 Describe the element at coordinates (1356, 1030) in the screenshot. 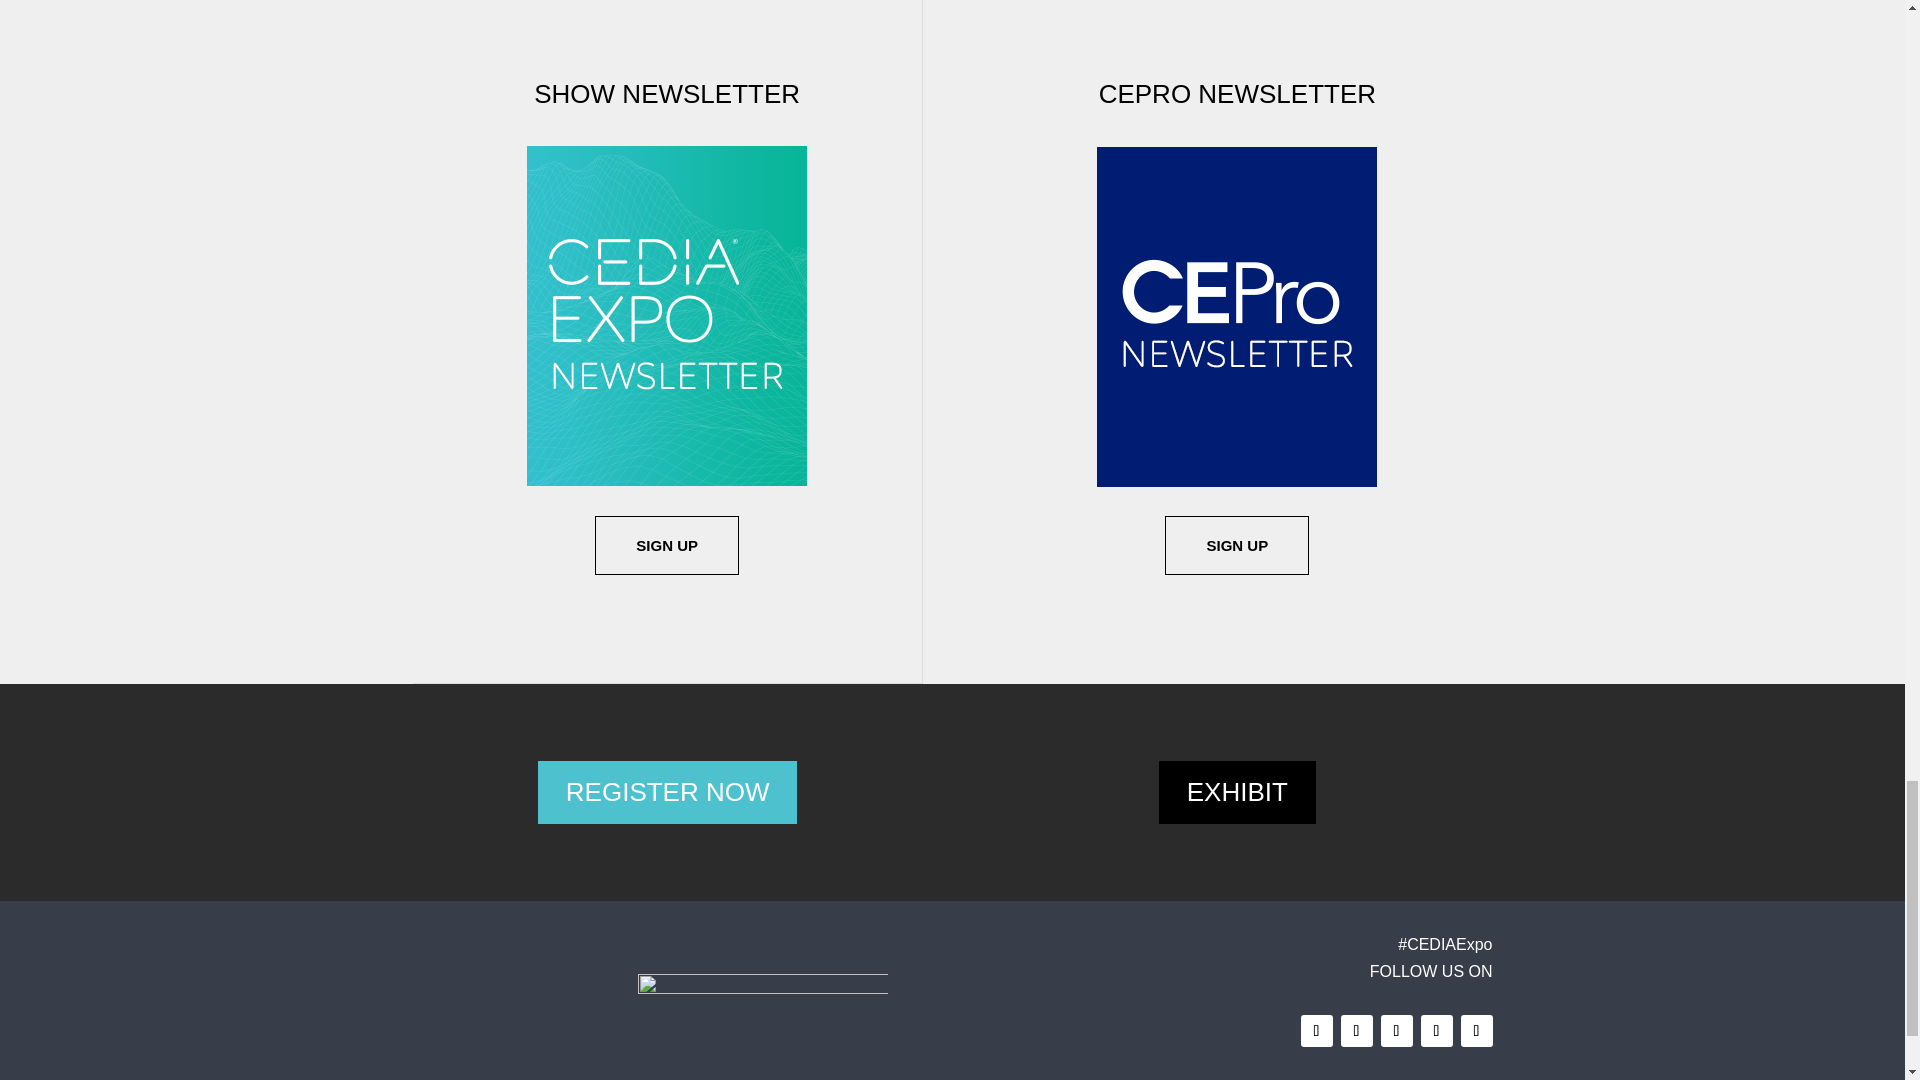

I see `Follow on X` at that location.